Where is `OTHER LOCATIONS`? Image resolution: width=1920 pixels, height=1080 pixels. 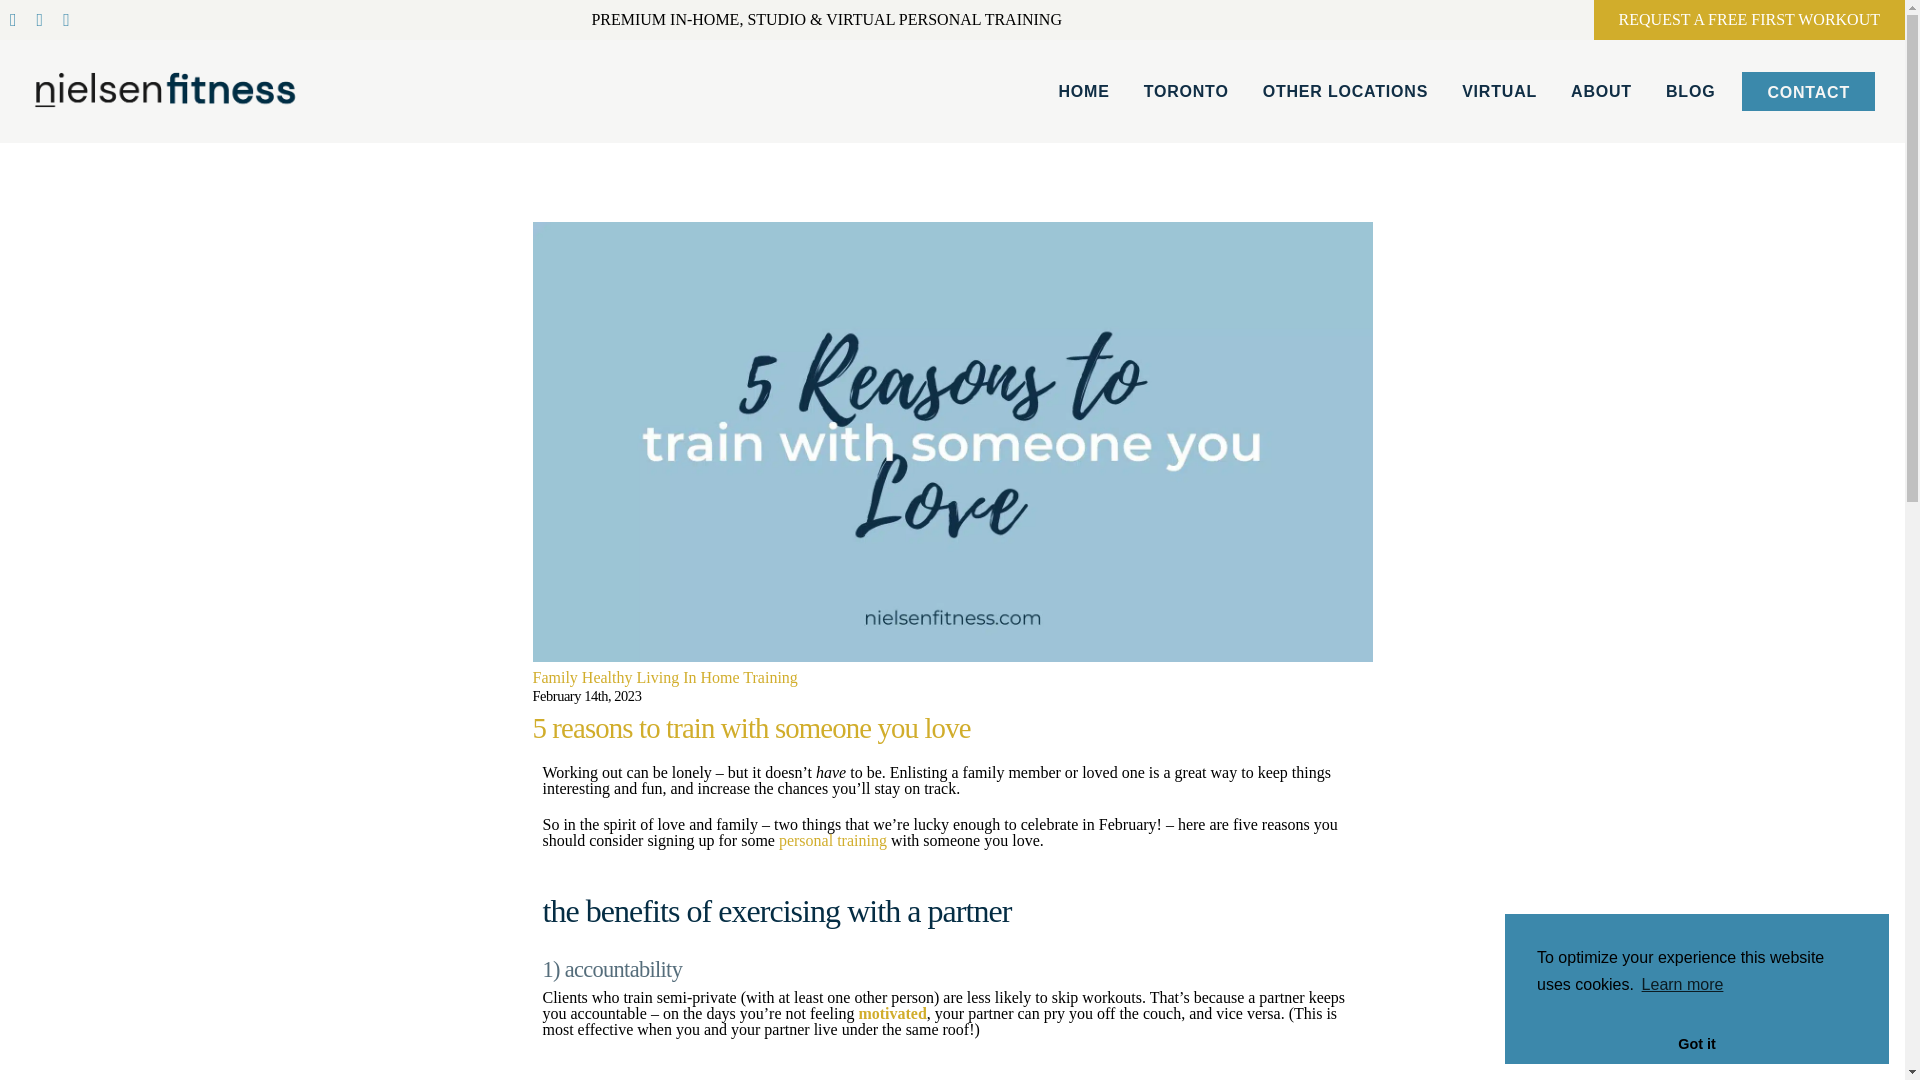
OTHER LOCATIONS is located at coordinates (1344, 90).